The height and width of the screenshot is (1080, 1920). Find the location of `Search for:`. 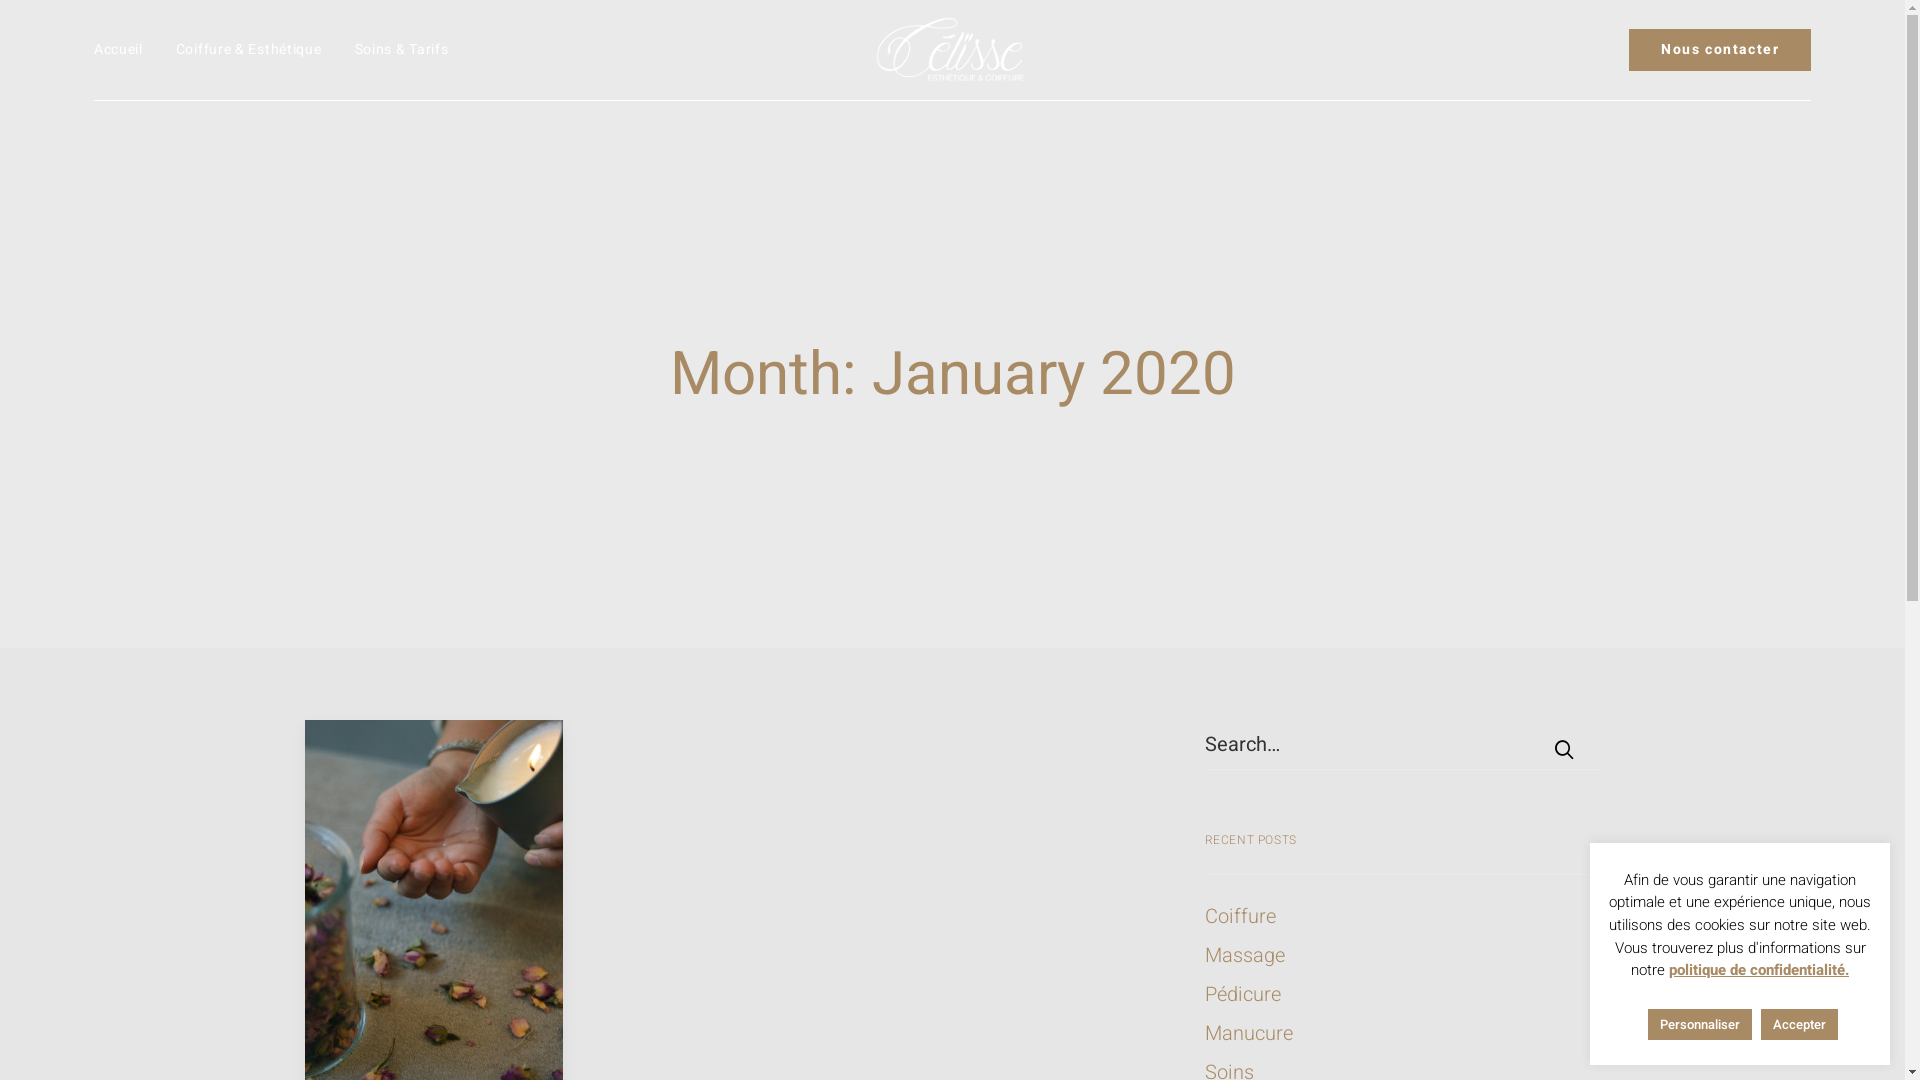

Search for: is located at coordinates (1402, 744).